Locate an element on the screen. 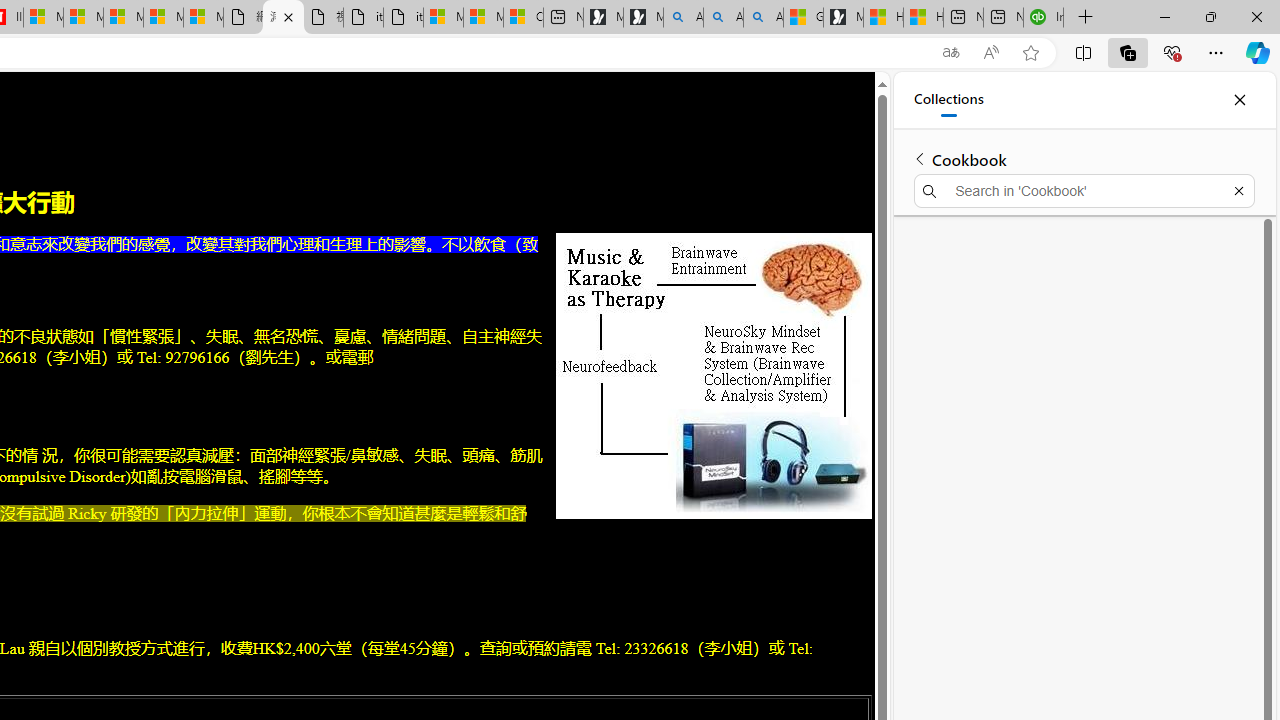  Add this page to favorites (Ctrl+D) is located at coordinates (1030, 53).